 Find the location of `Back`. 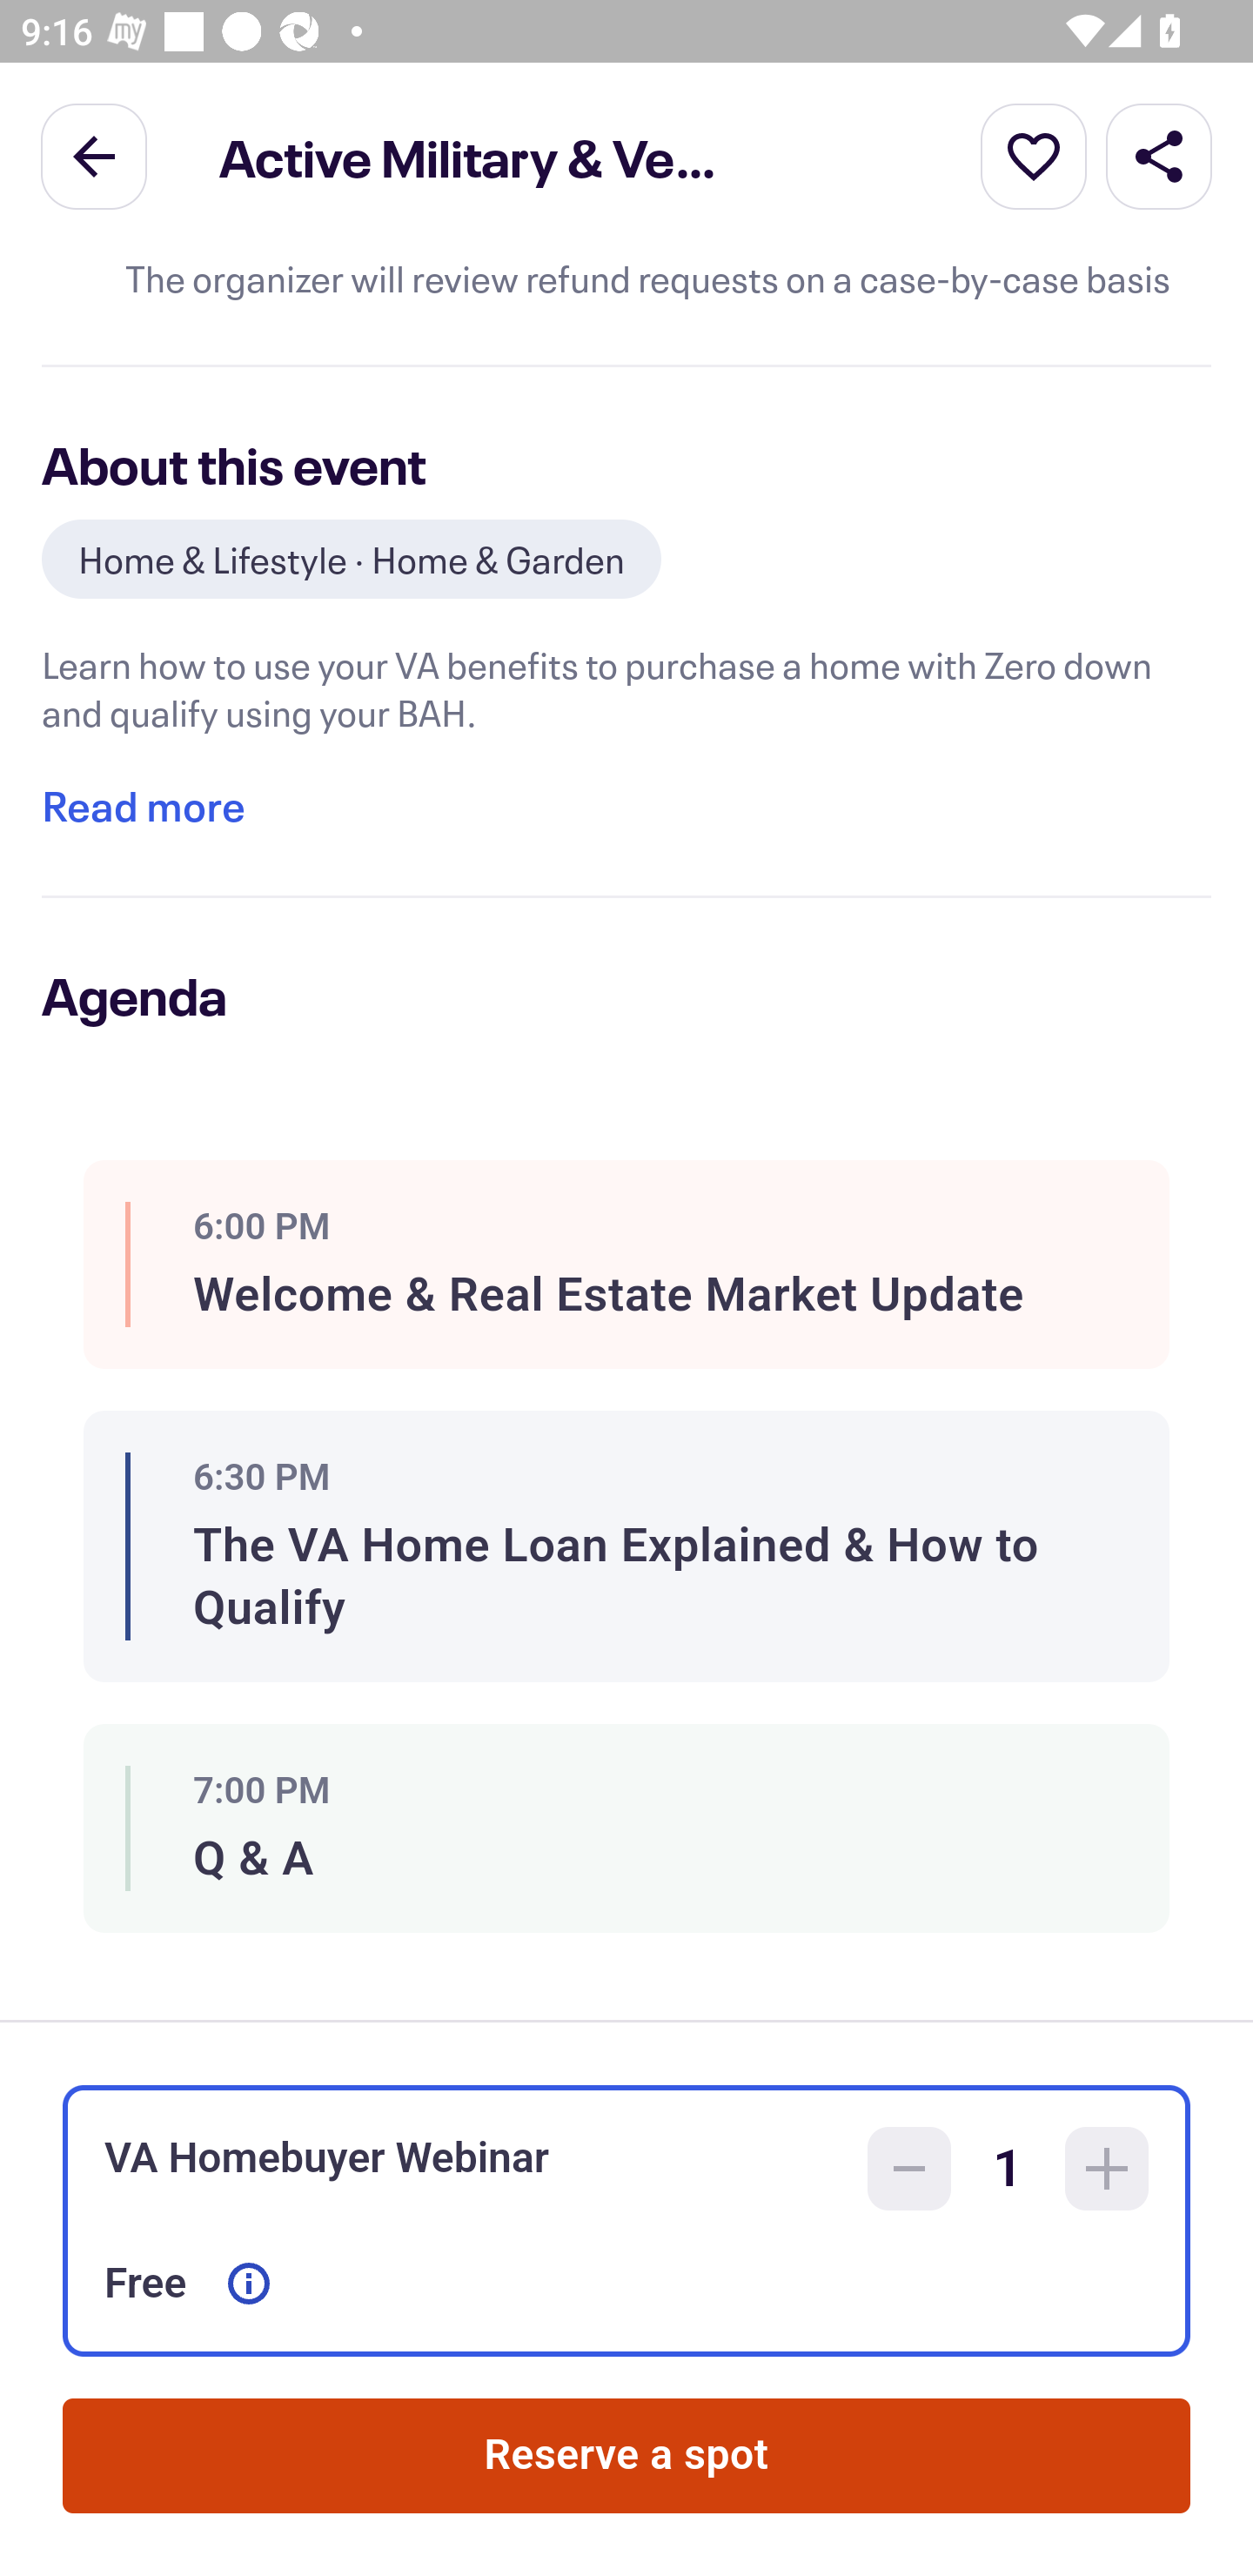

Back is located at coordinates (94, 155).